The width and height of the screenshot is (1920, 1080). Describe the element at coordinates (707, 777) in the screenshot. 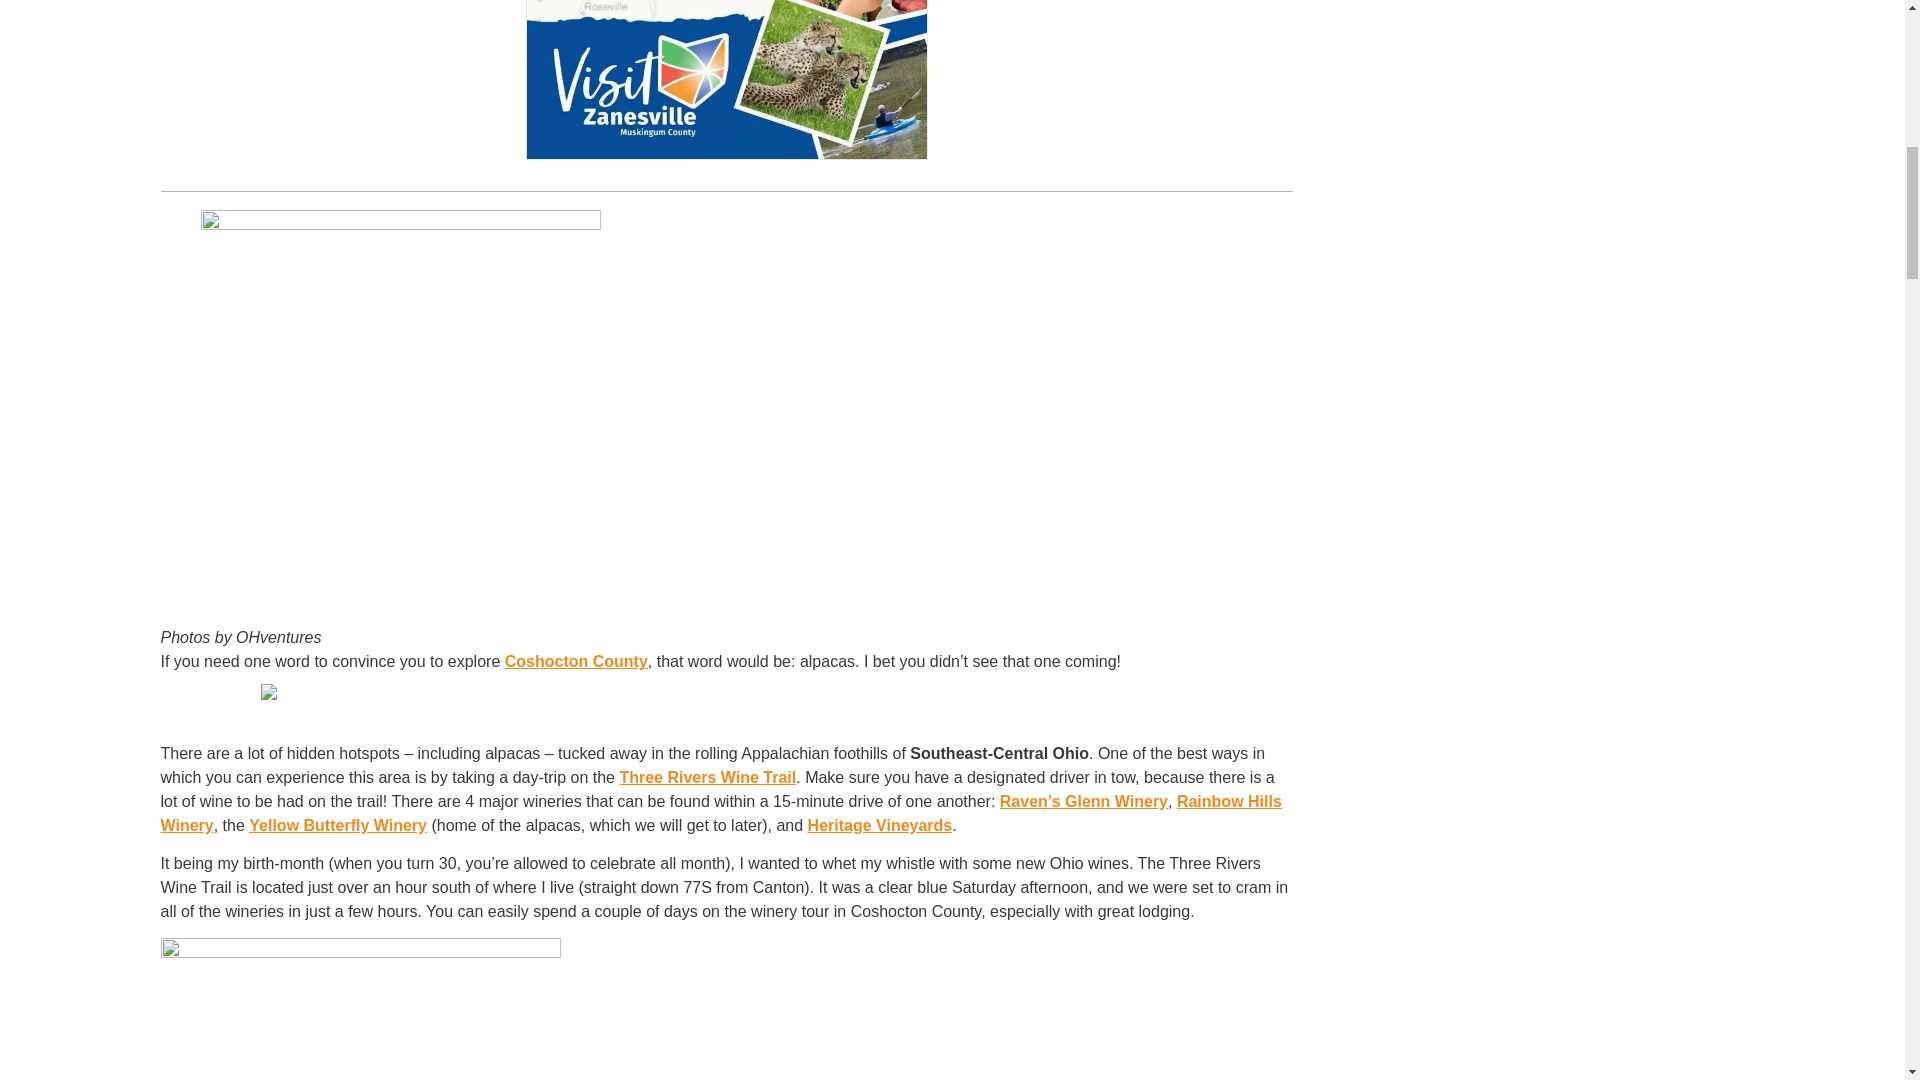

I see `Three Rivers Wine Trail` at that location.